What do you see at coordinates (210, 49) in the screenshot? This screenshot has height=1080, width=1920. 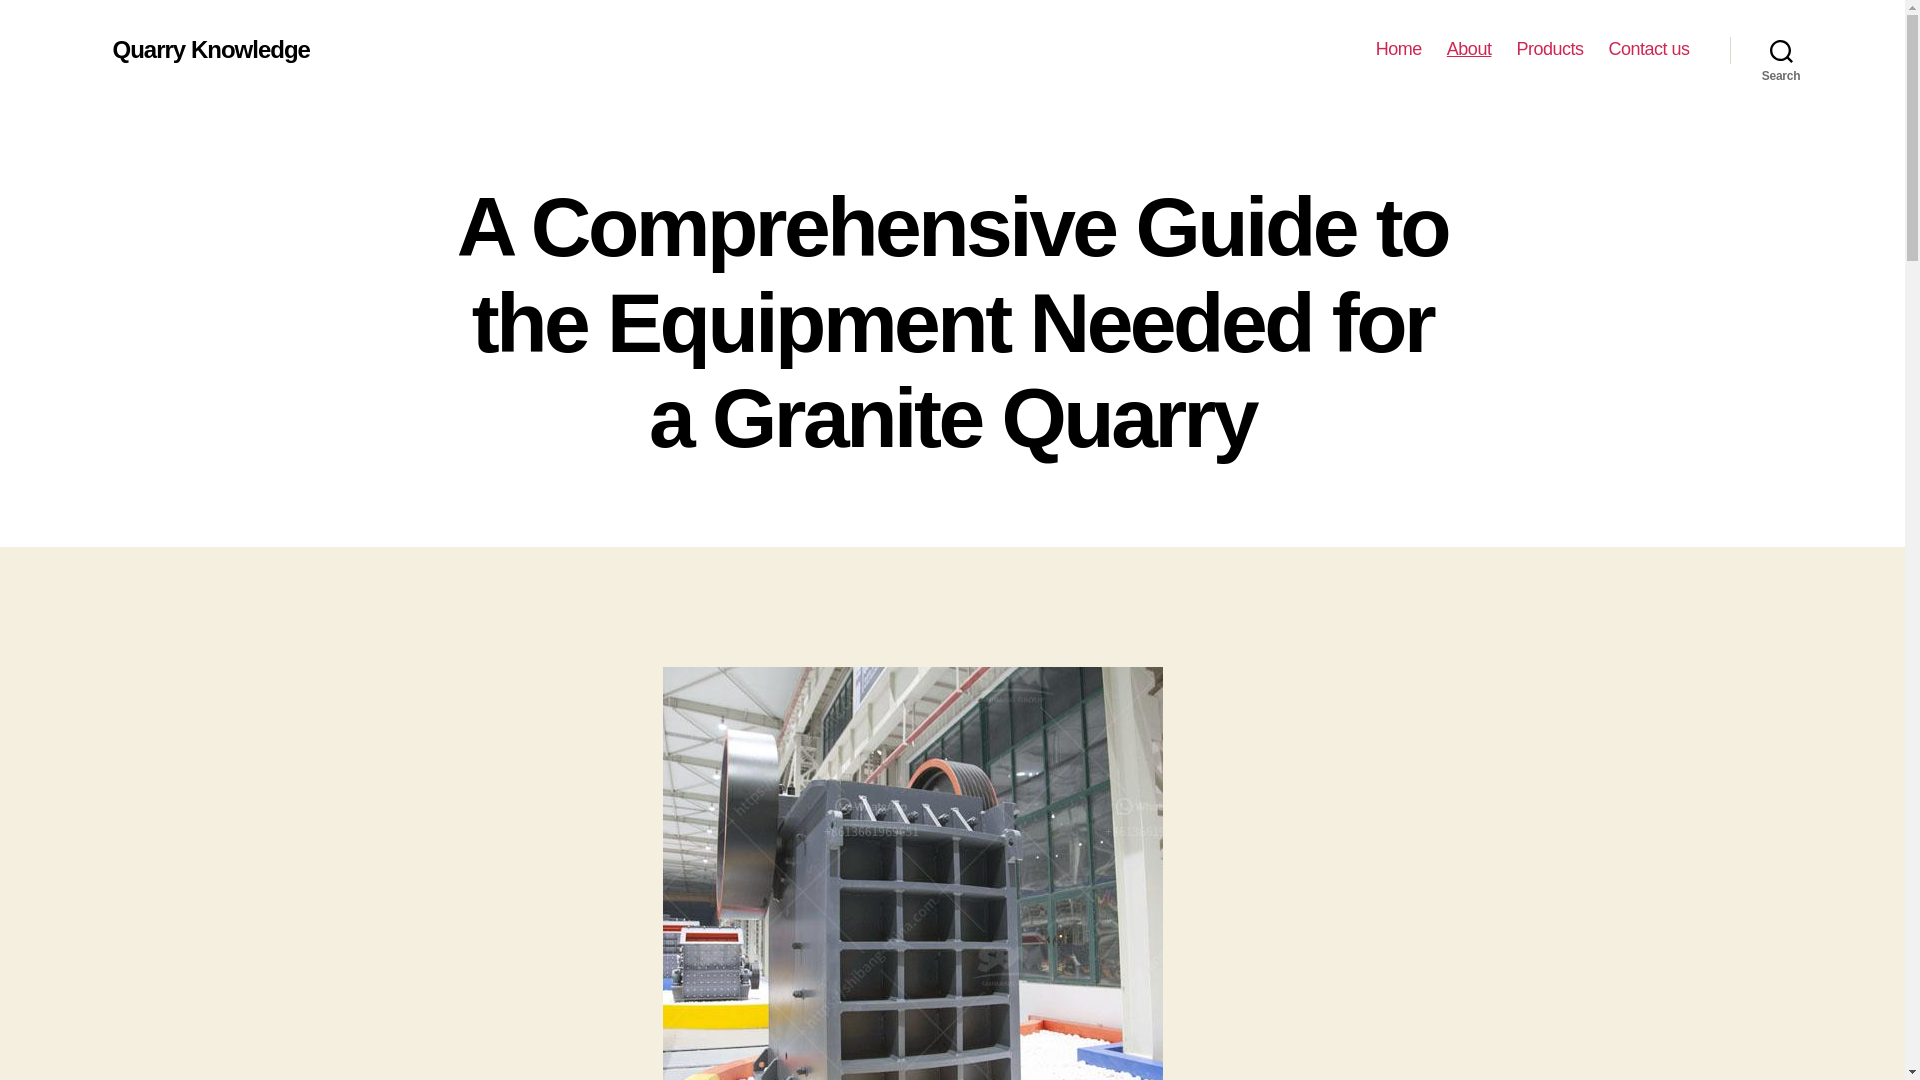 I see `Quarry Knowledge` at bounding box center [210, 49].